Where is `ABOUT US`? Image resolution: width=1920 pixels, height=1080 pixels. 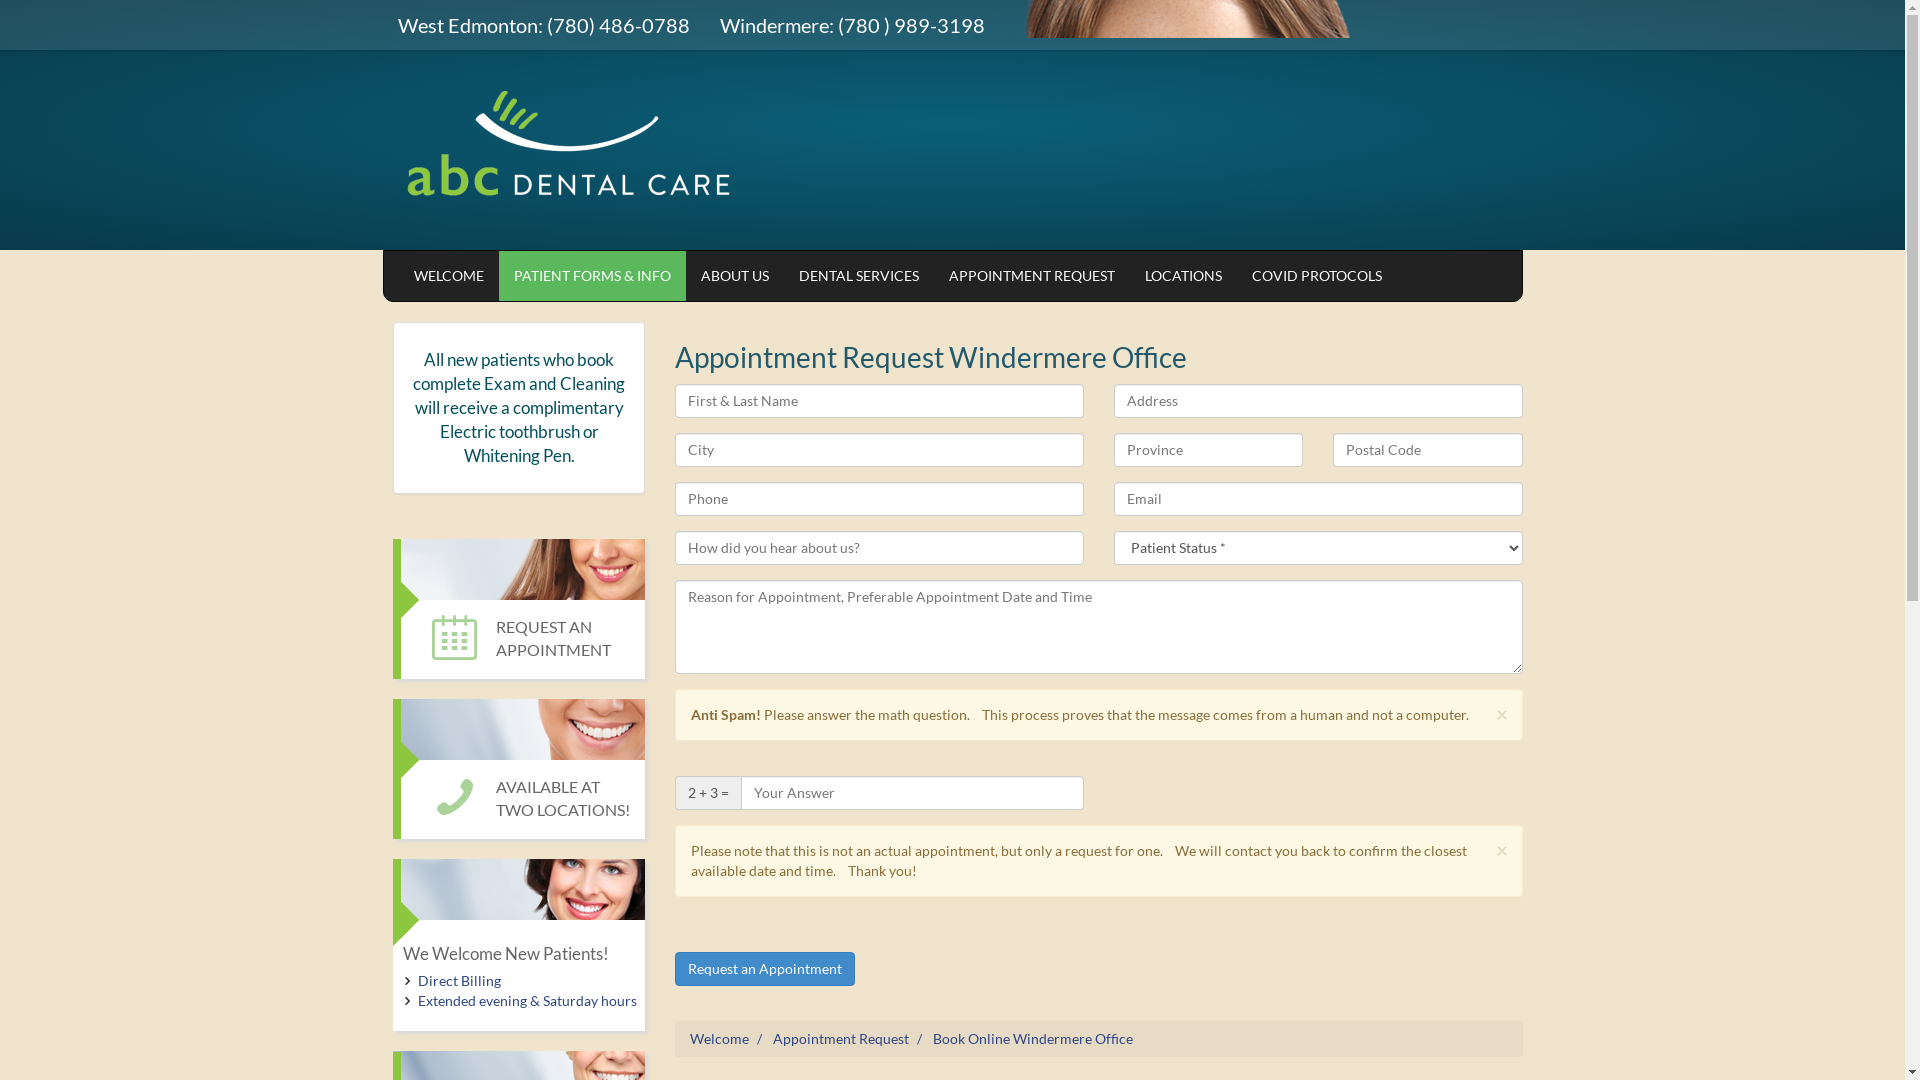 ABOUT US is located at coordinates (735, 276).